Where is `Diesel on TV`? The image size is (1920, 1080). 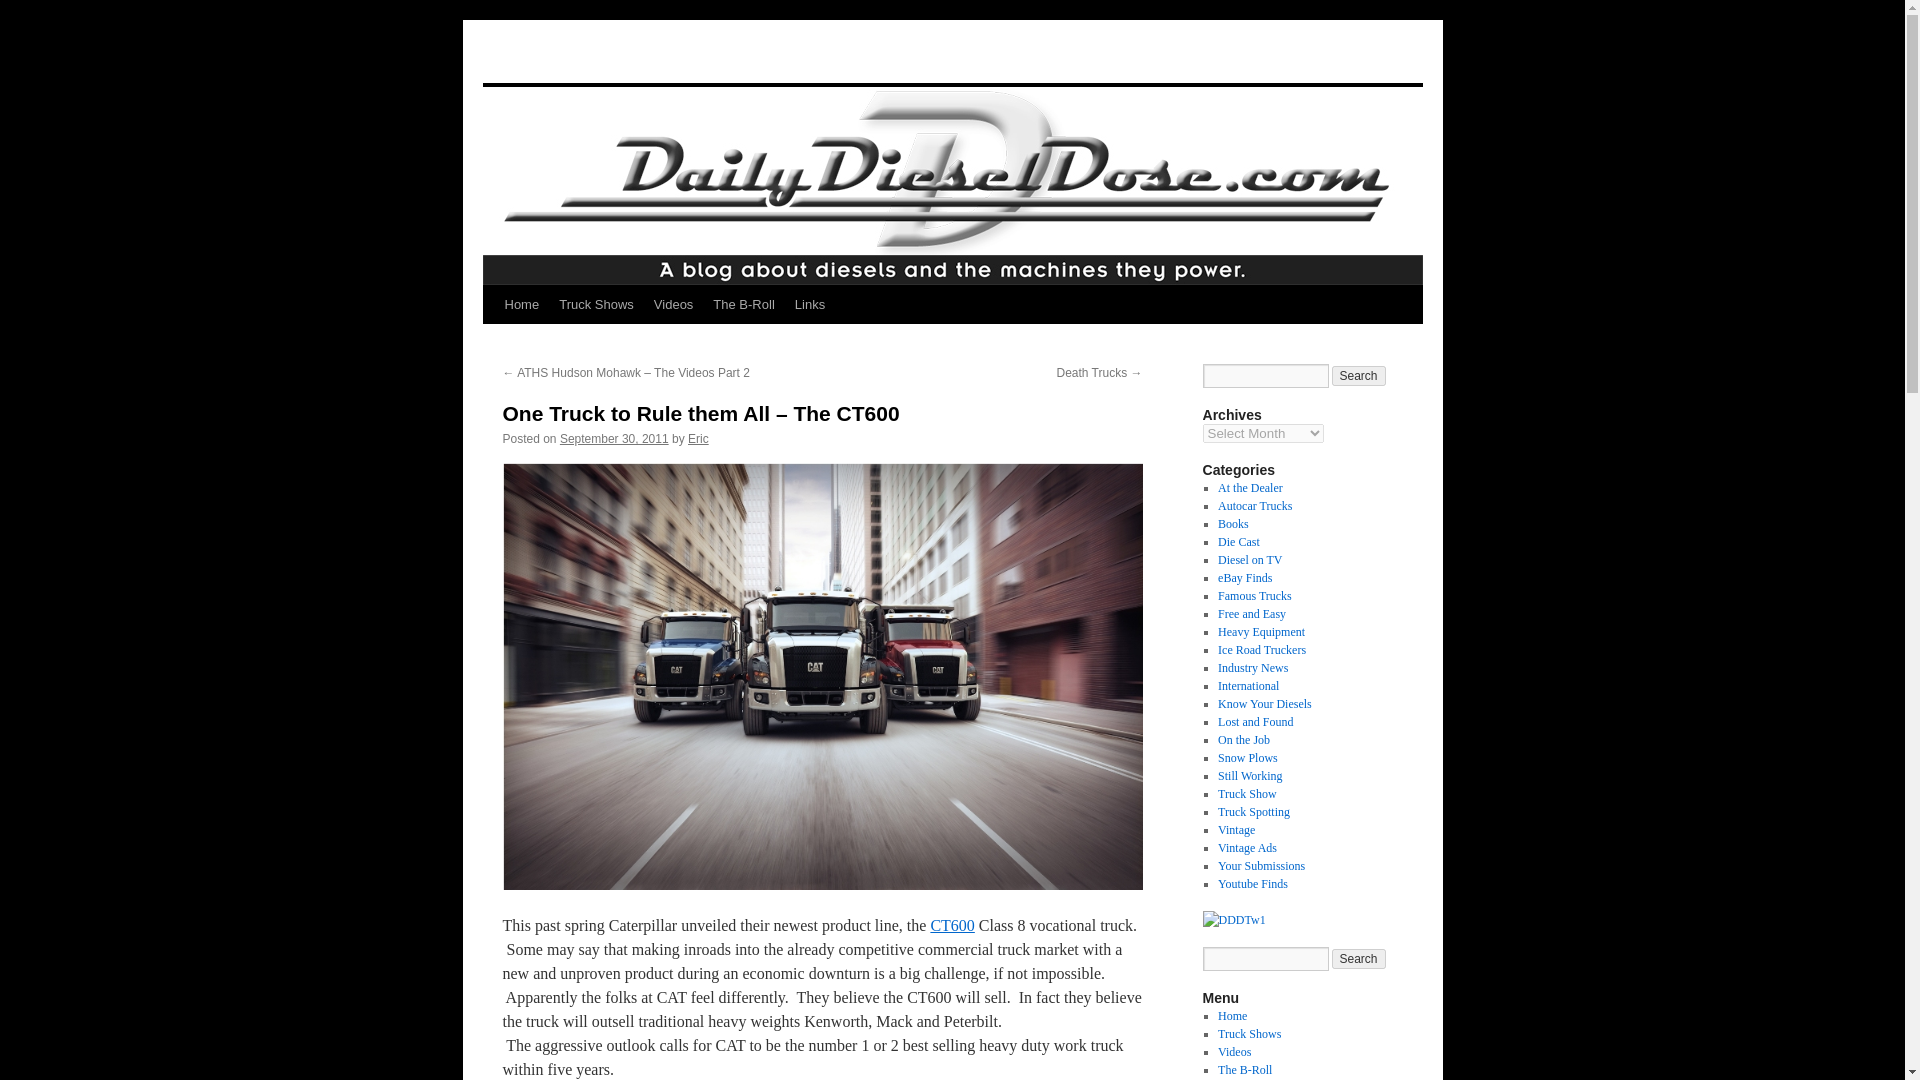
Diesel on TV is located at coordinates (1250, 560).